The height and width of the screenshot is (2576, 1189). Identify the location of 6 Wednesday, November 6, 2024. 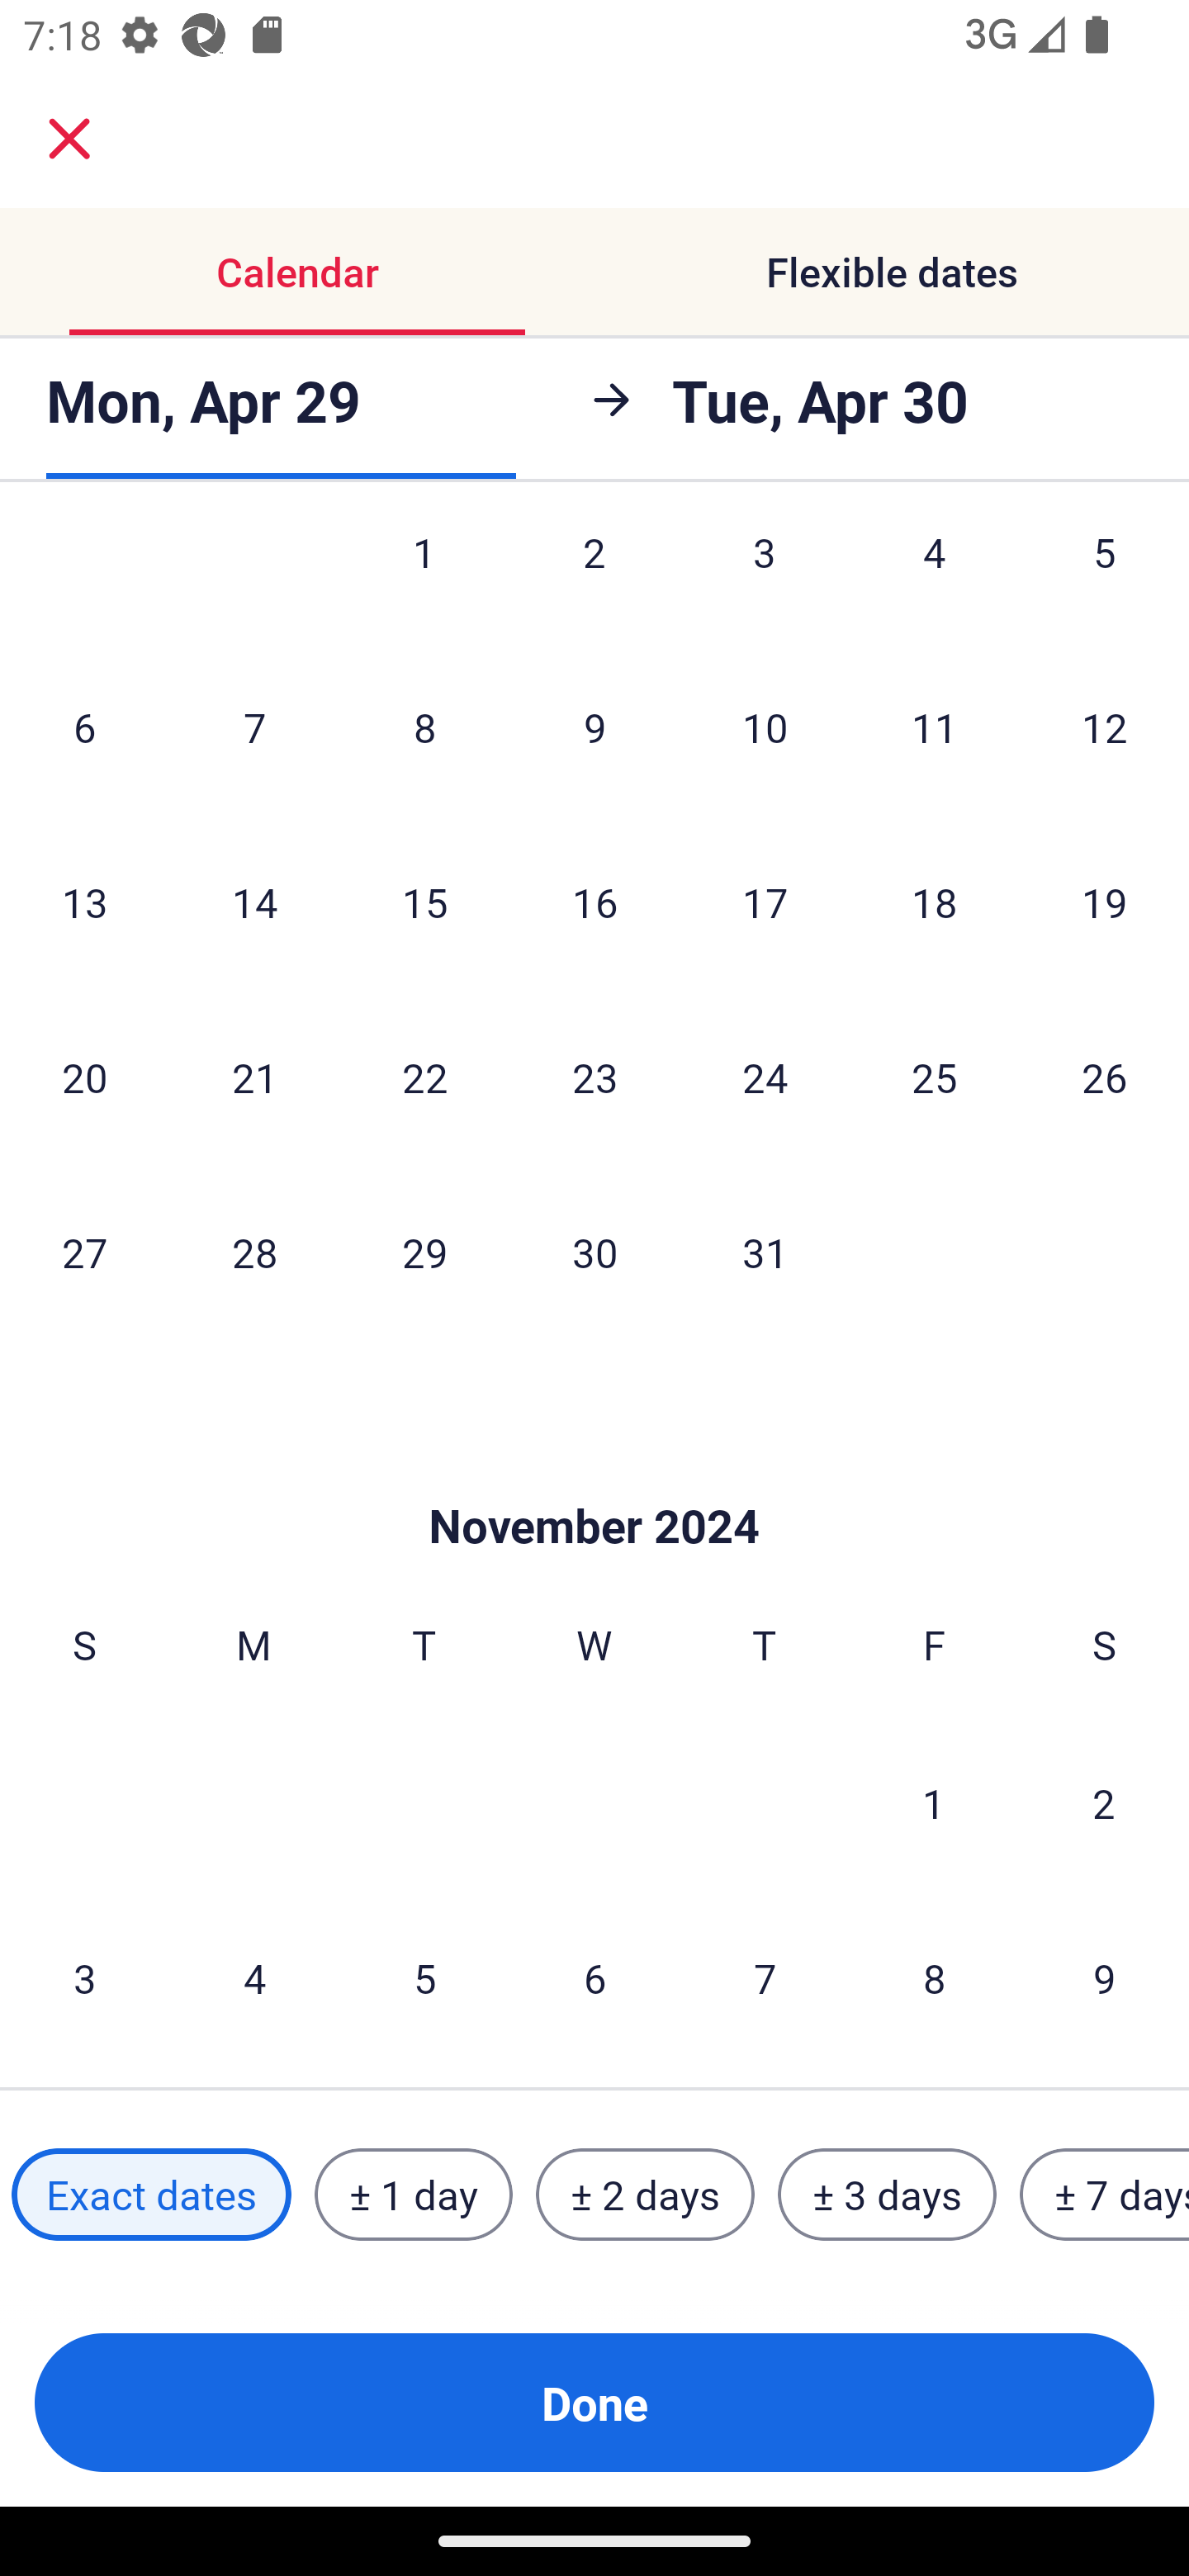
(594, 1978).